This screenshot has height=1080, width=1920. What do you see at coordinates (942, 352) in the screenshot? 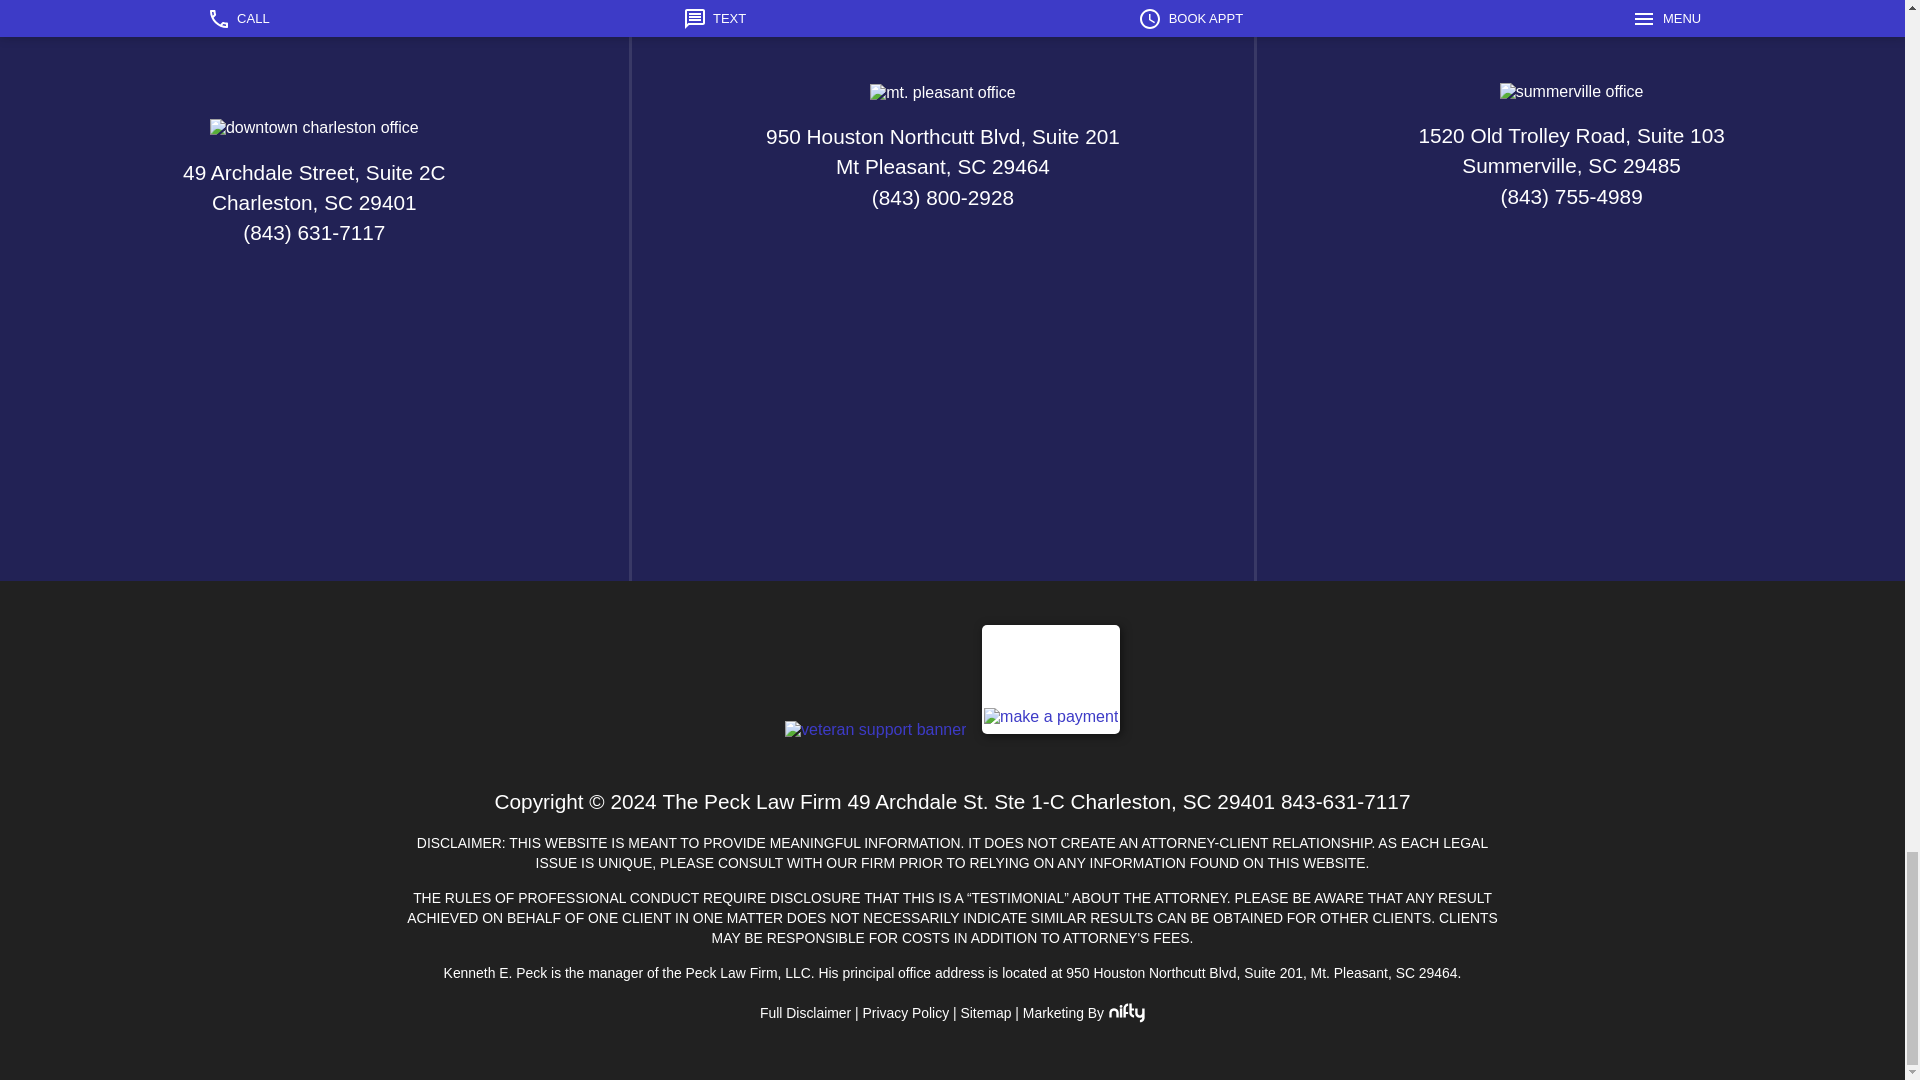
I see `Google map of the Peck Law Firm in Mt. Pleasant` at bounding box center [942, 352].